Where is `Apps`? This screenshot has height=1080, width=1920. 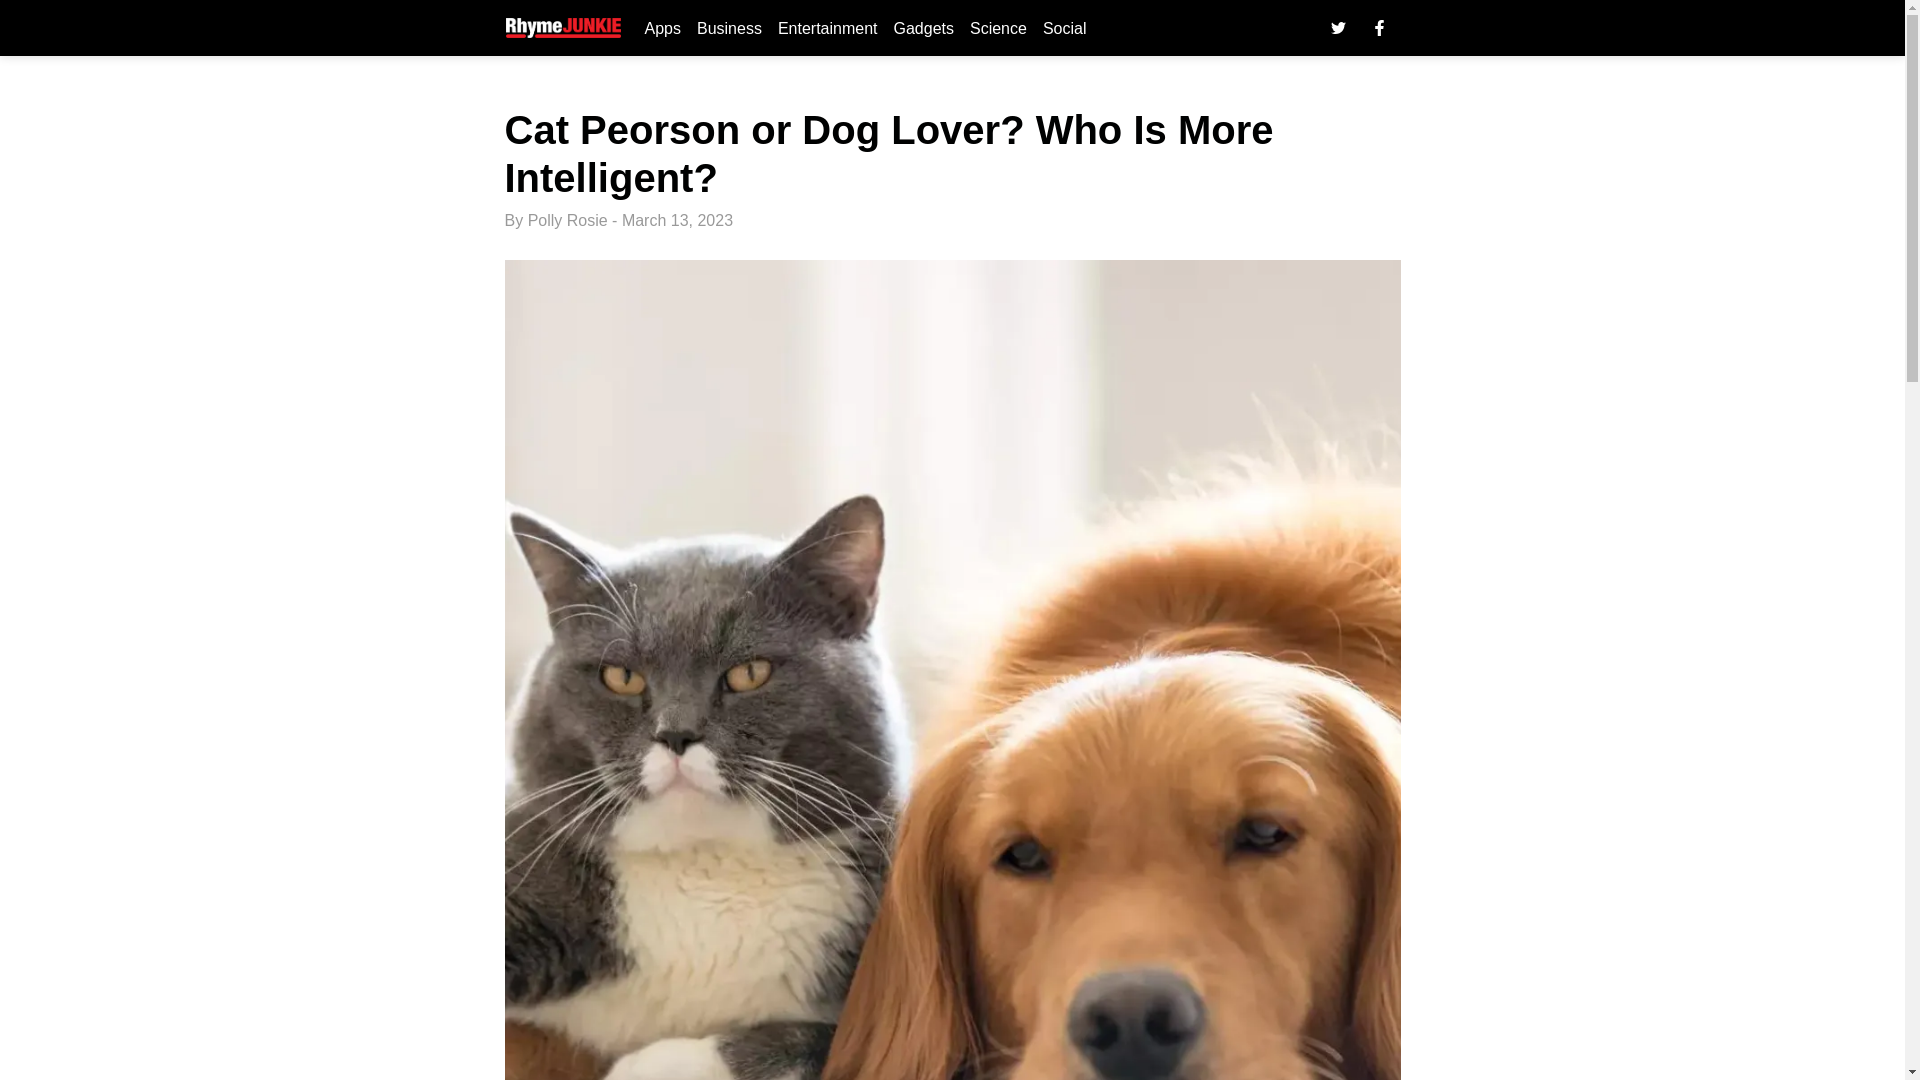 Apps is located at coordinates (661, 28).